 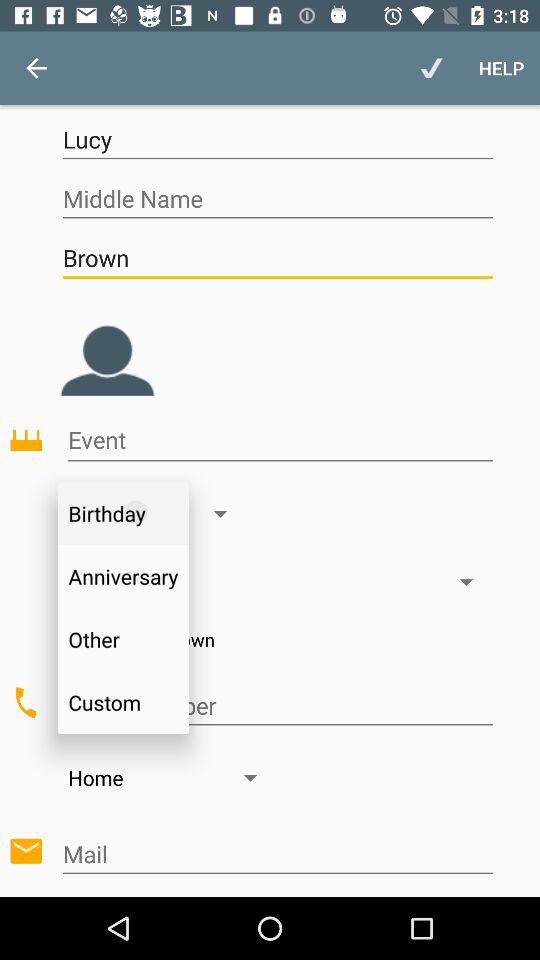 What do you see at coordinates (280, 440) in the screenshot?
I see `click the icon above birthday icon` at bounding box center [280, 440].